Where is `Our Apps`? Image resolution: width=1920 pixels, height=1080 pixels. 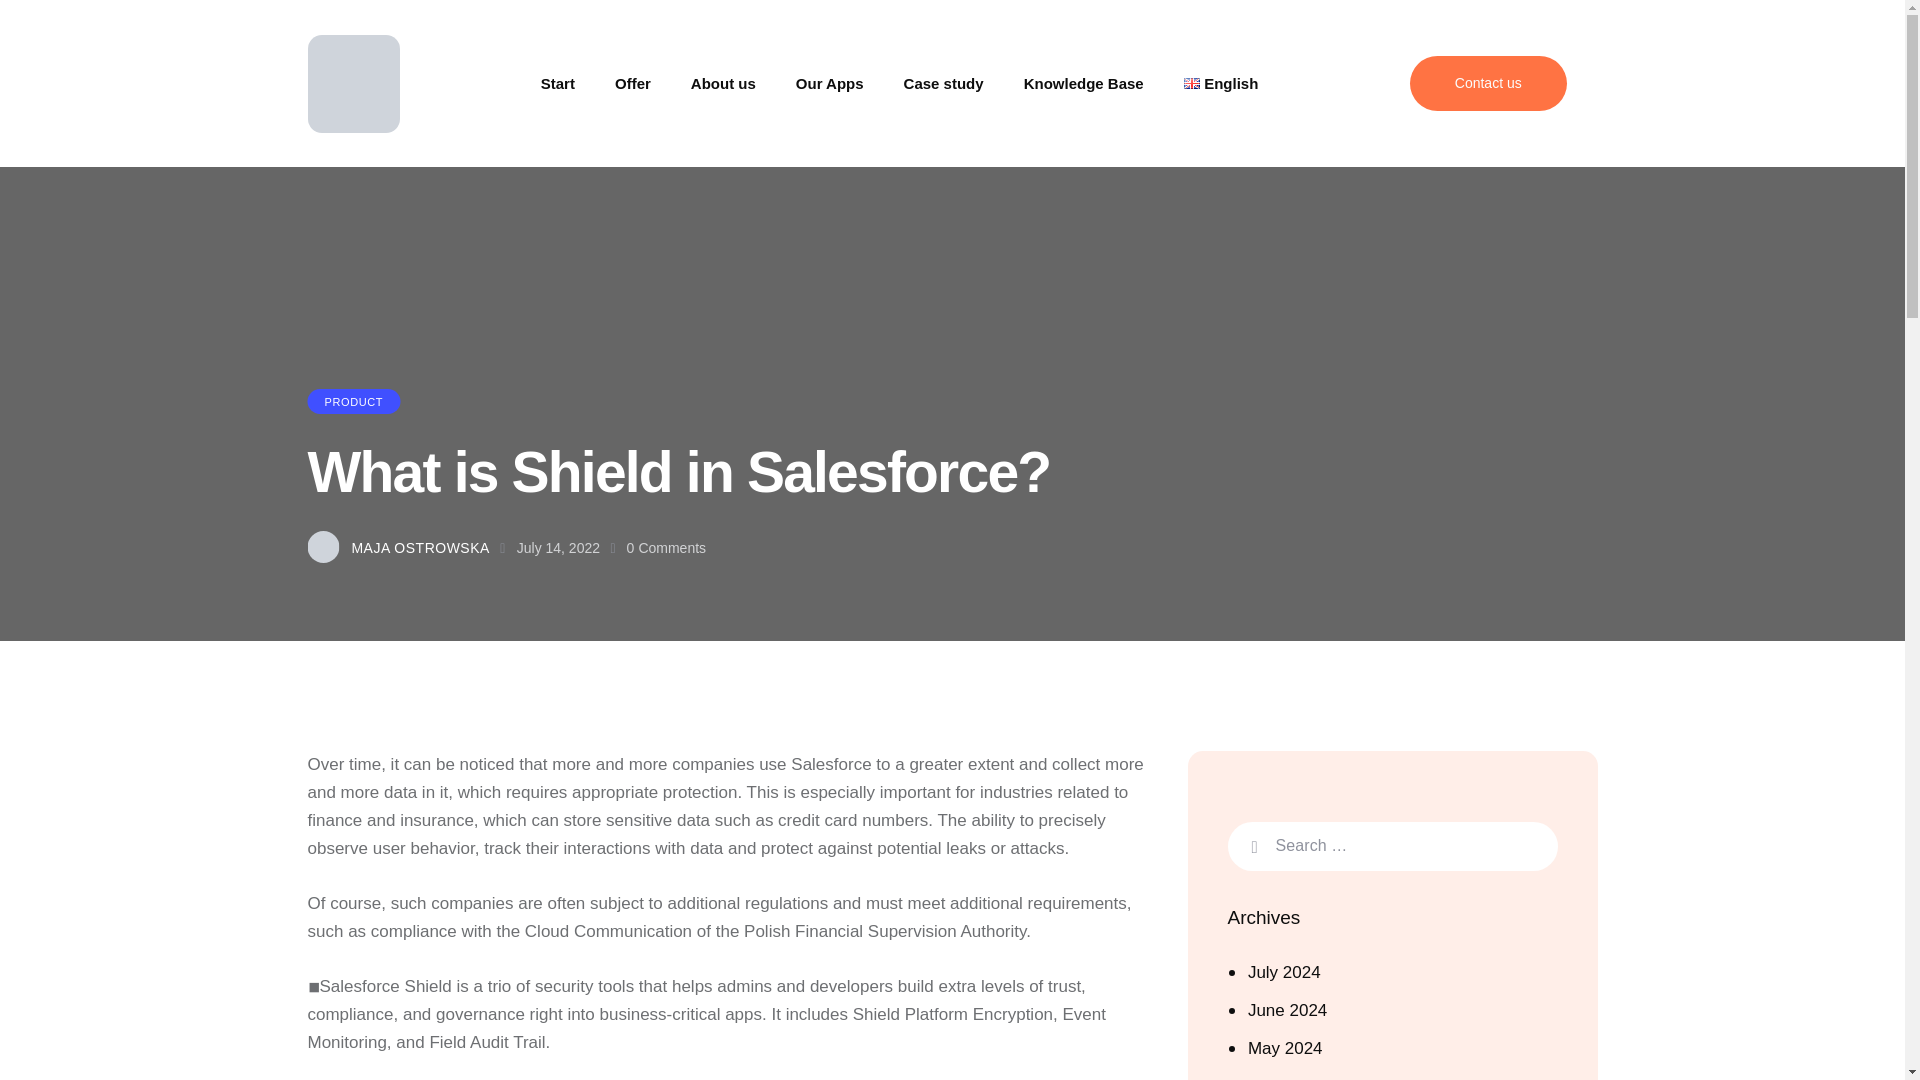
Our Apps is located at coordinates (829, 83).